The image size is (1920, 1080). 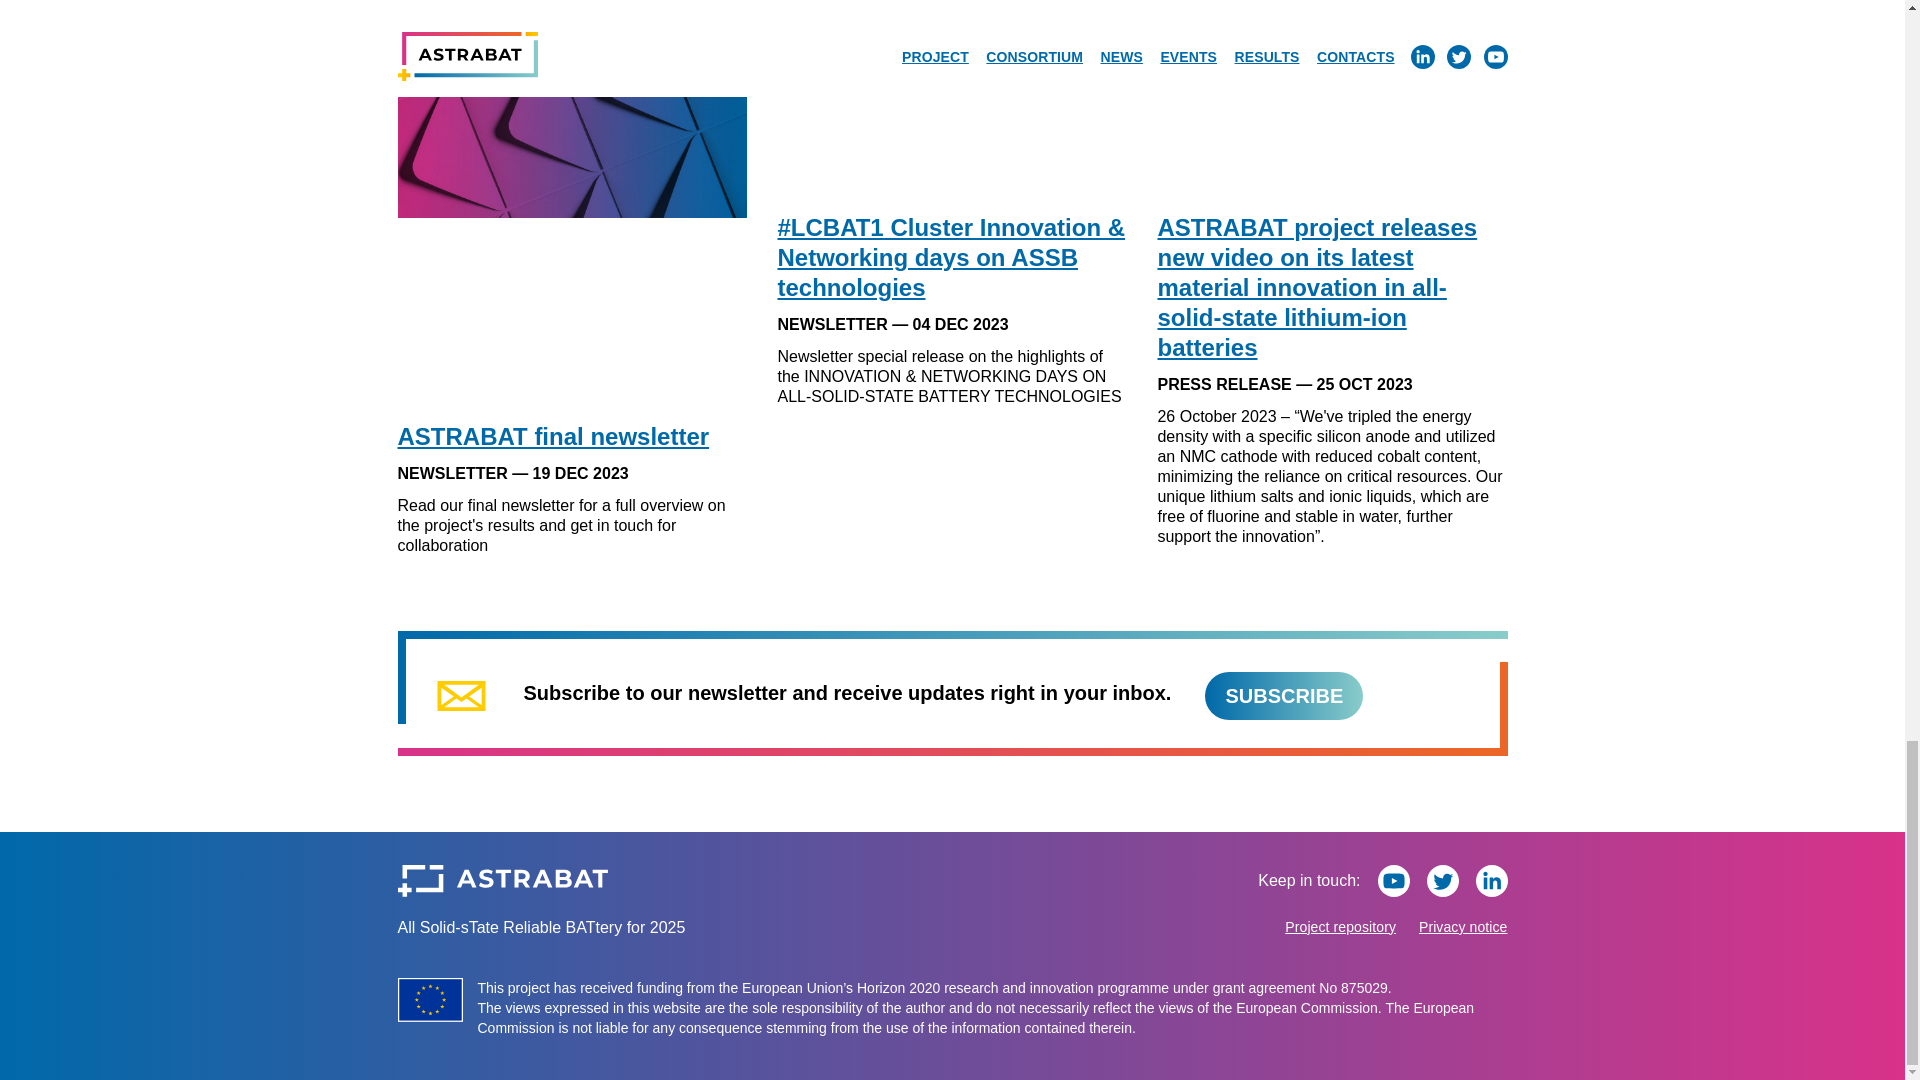 What do you see at coordinates (430, 1000) in the screenshot?
I see `EU Flag` at bounding box center [430, 1000].